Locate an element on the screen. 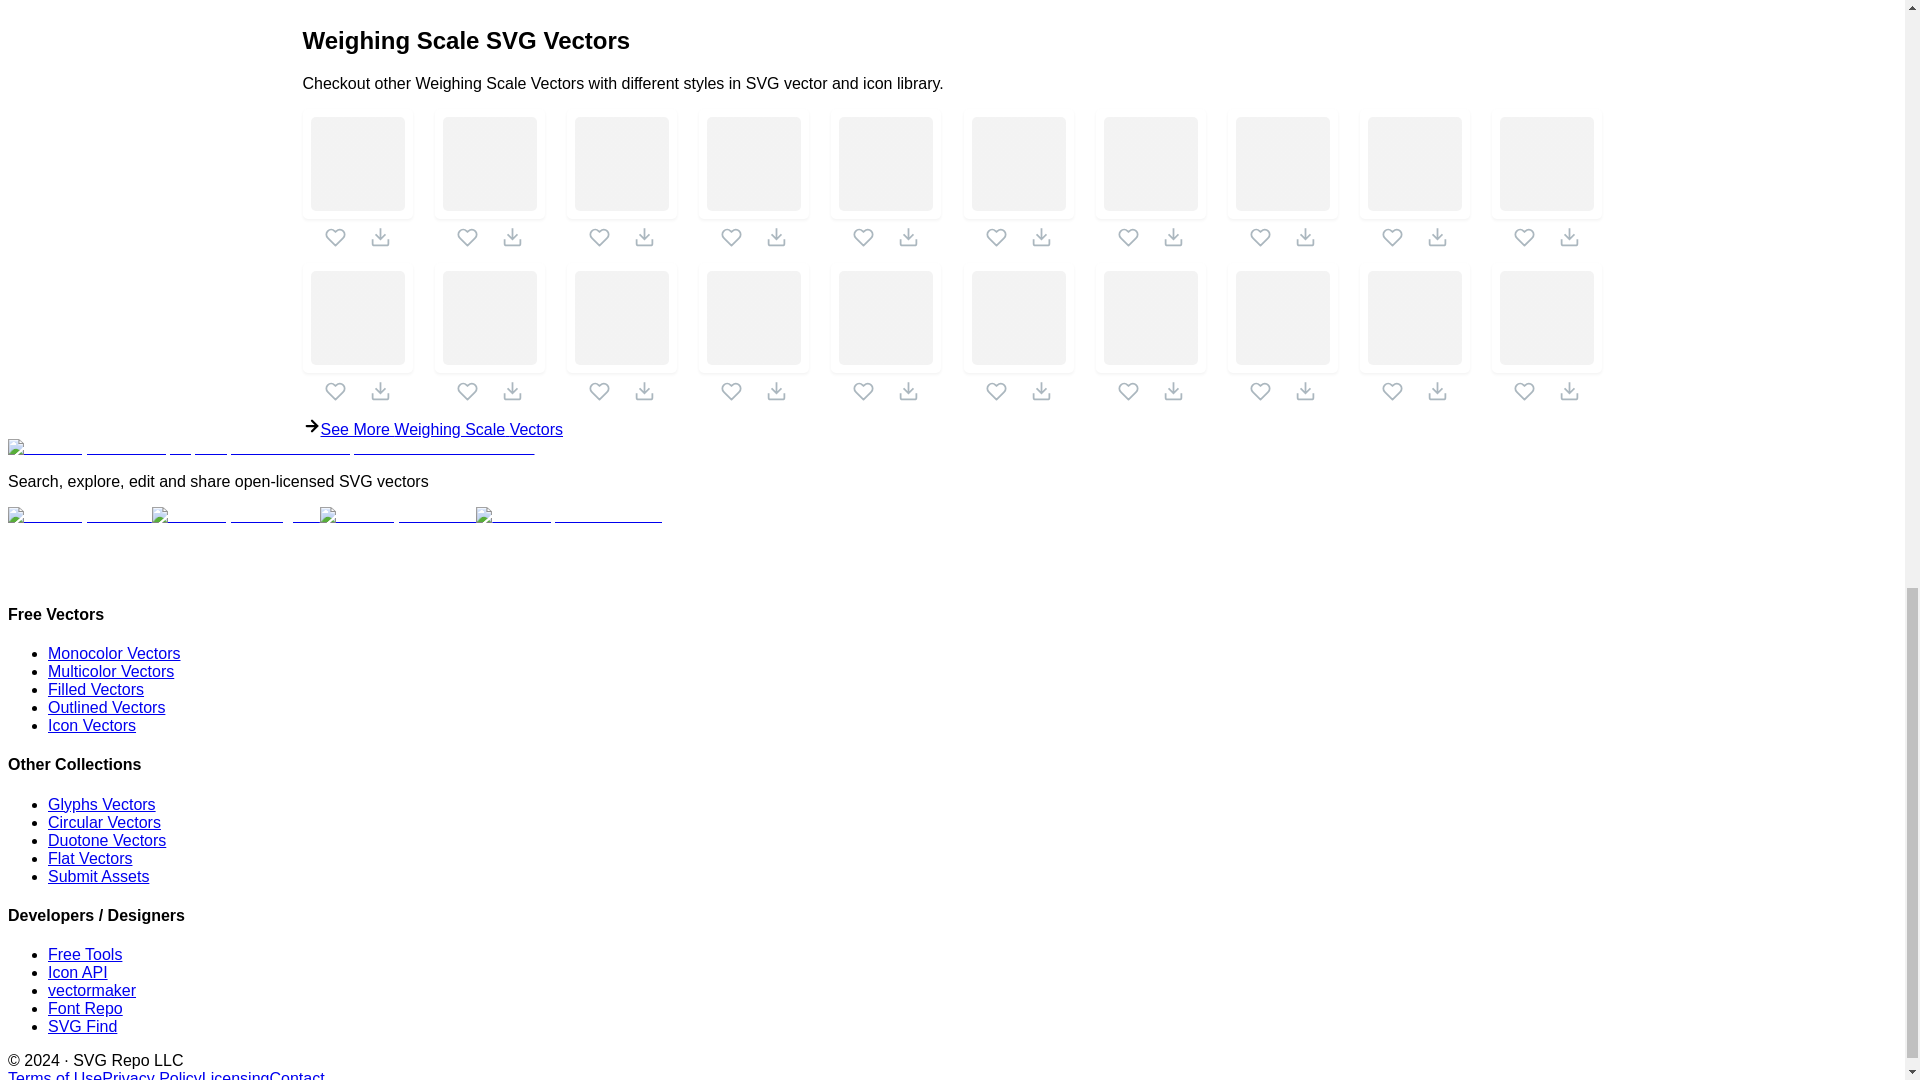 The image size is (1920, 1080). Glyphs Vectors is located at coordinates (102, 804).